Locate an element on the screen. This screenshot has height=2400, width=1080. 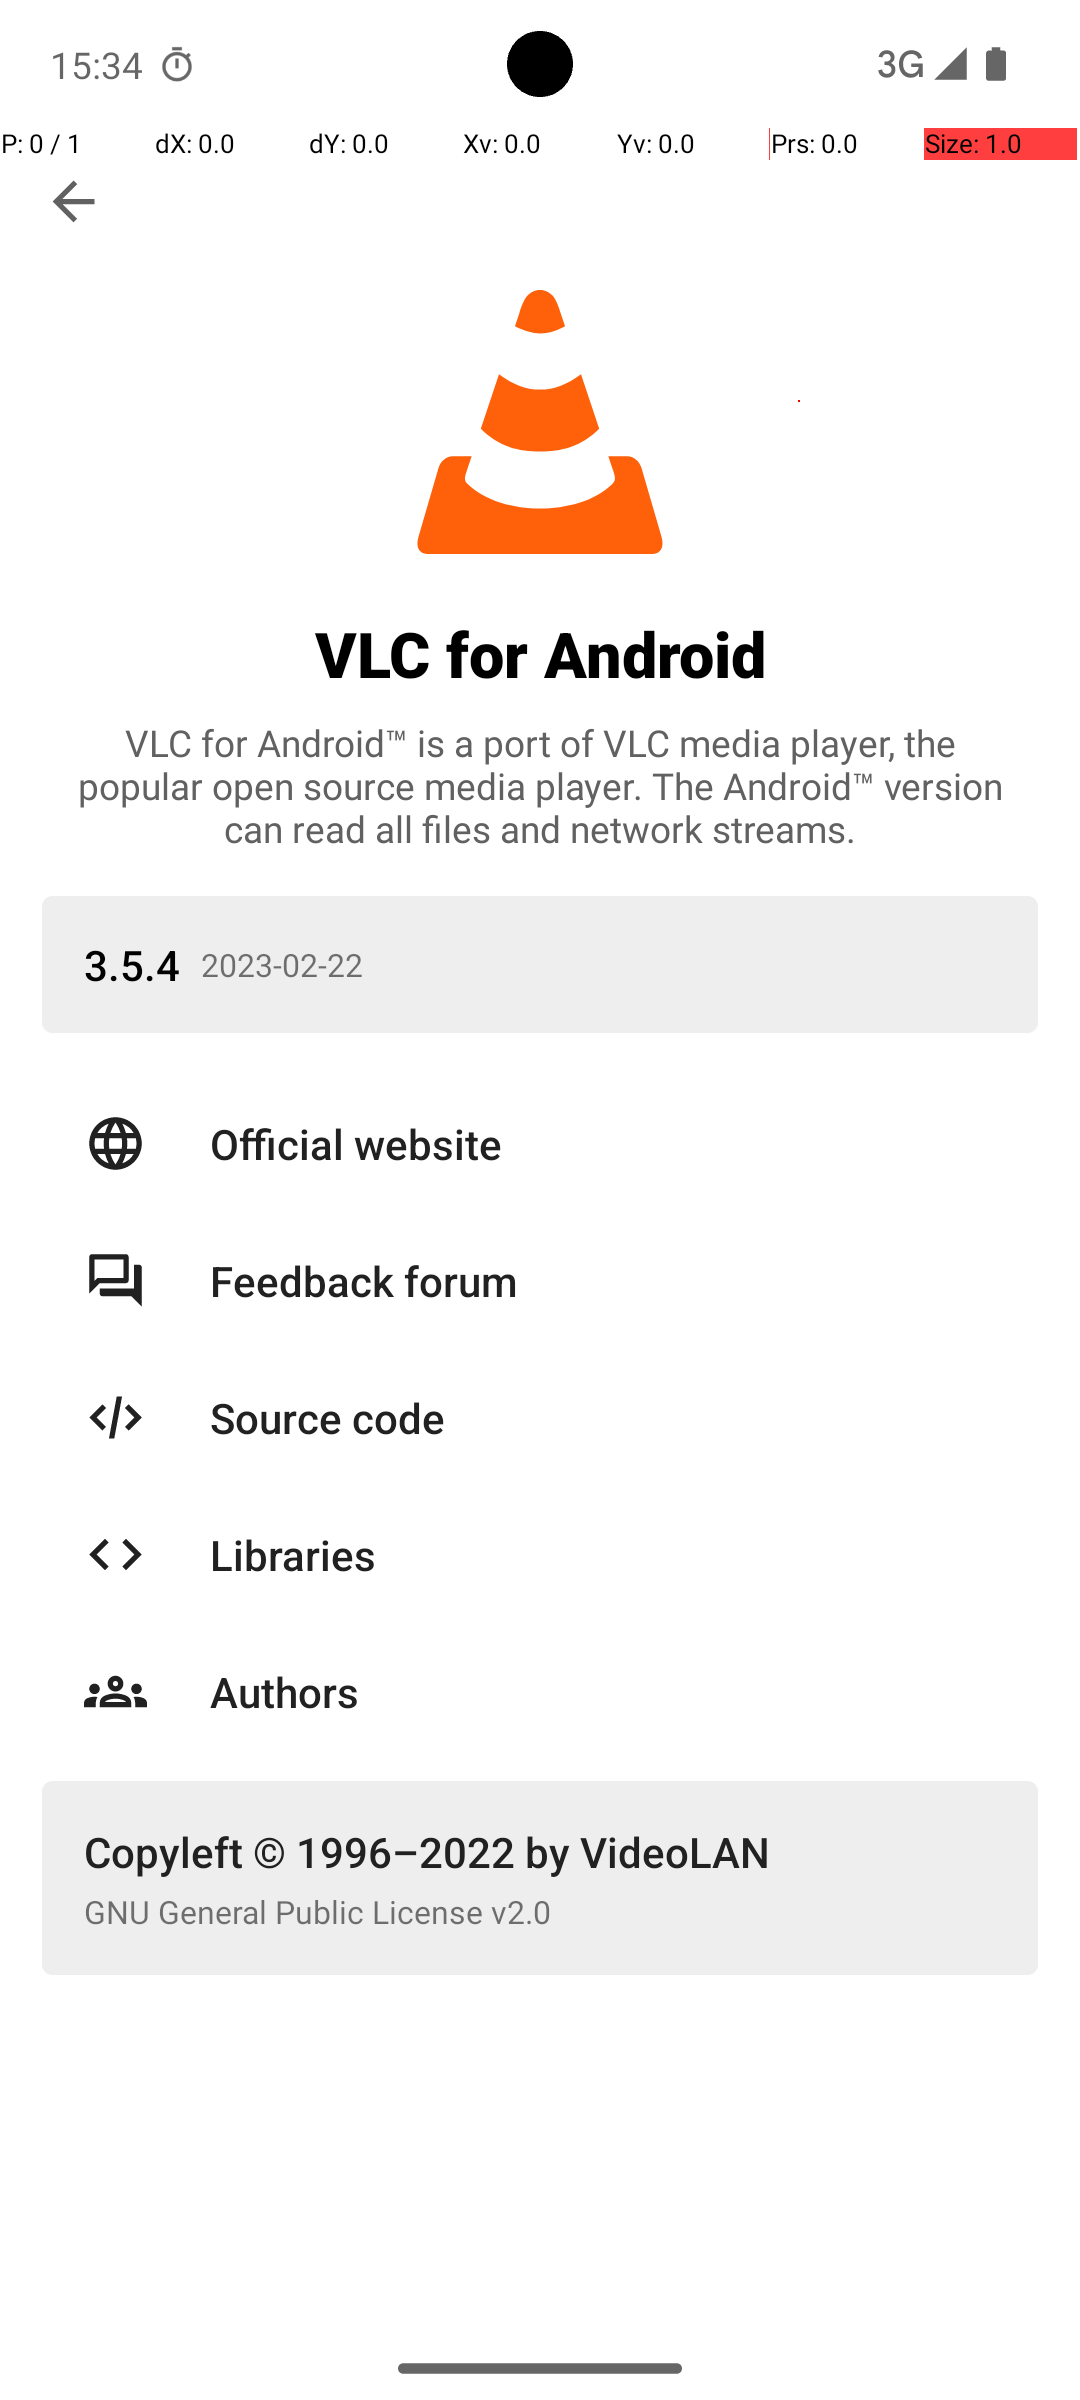
3.5.4 is located at coordinates (132, 964).